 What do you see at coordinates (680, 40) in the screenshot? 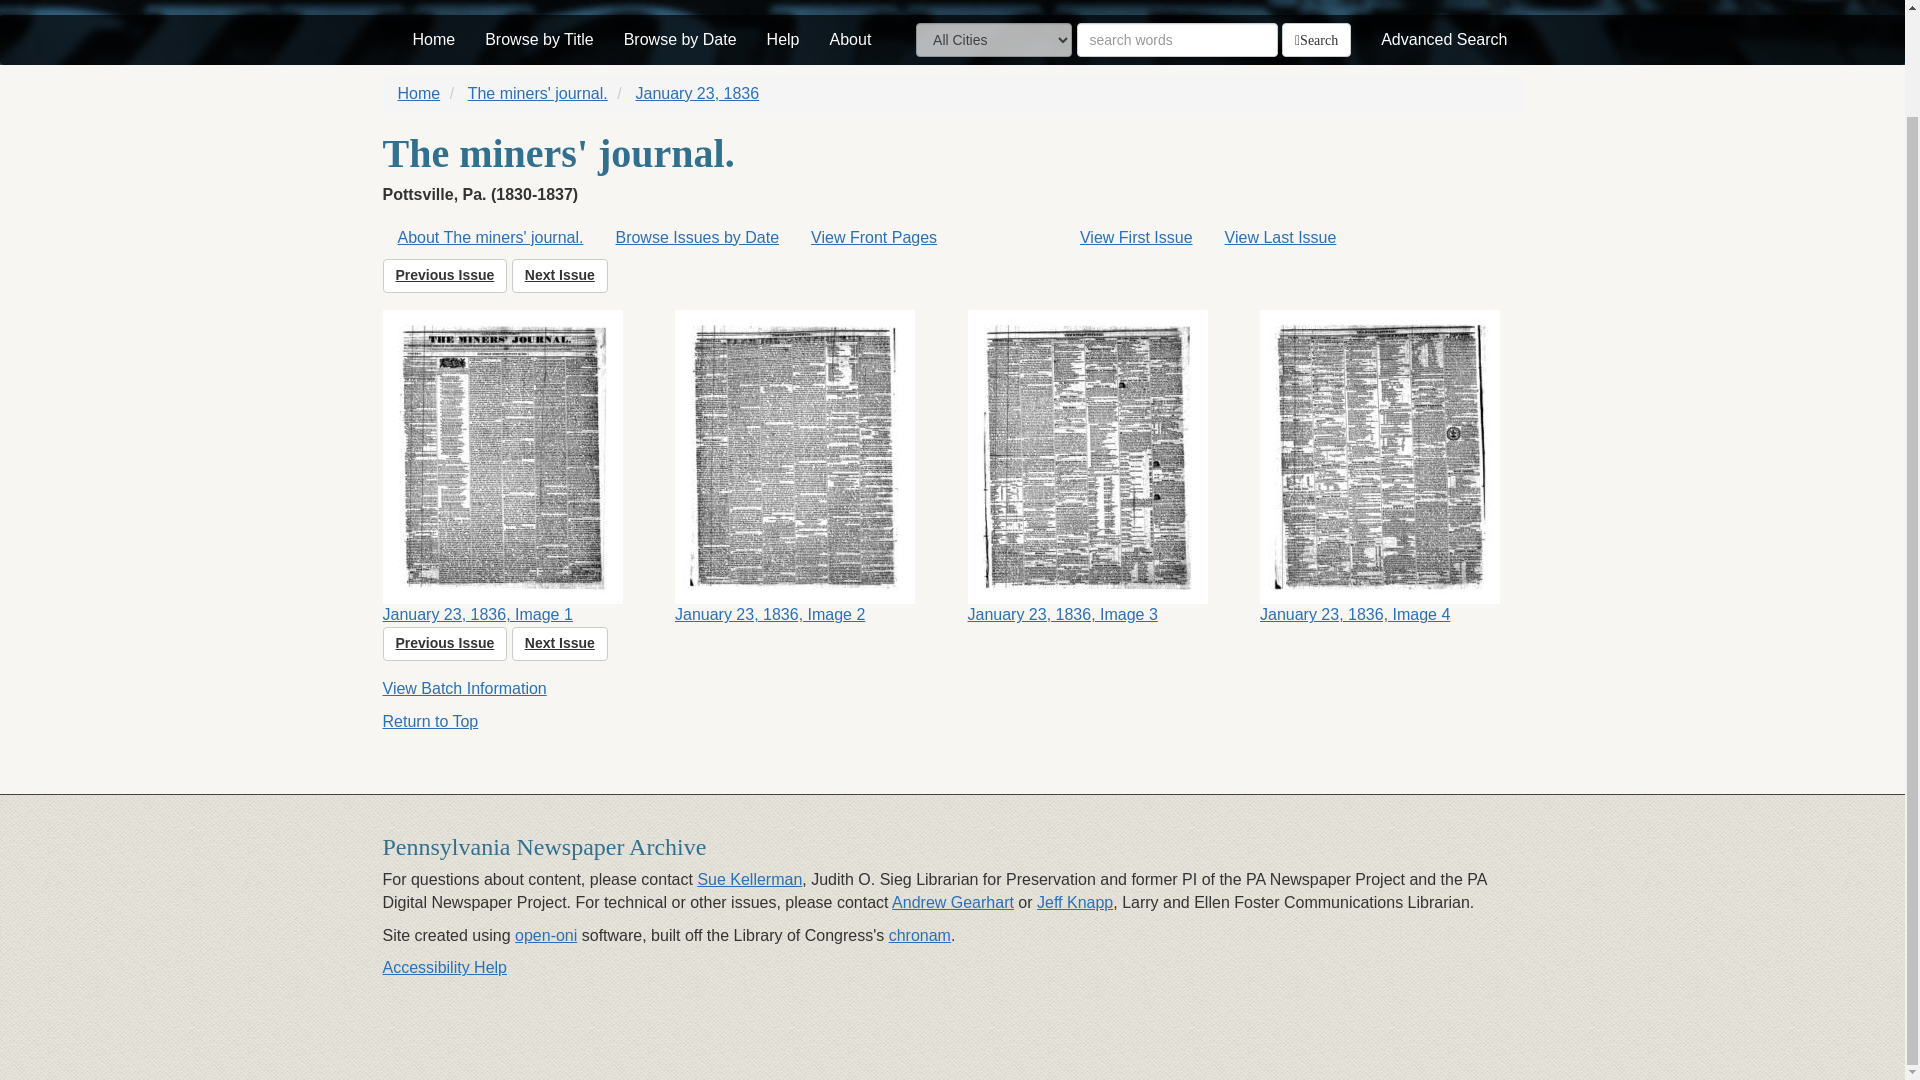
I see `Browse by Date` at bounding box center [680, 40].